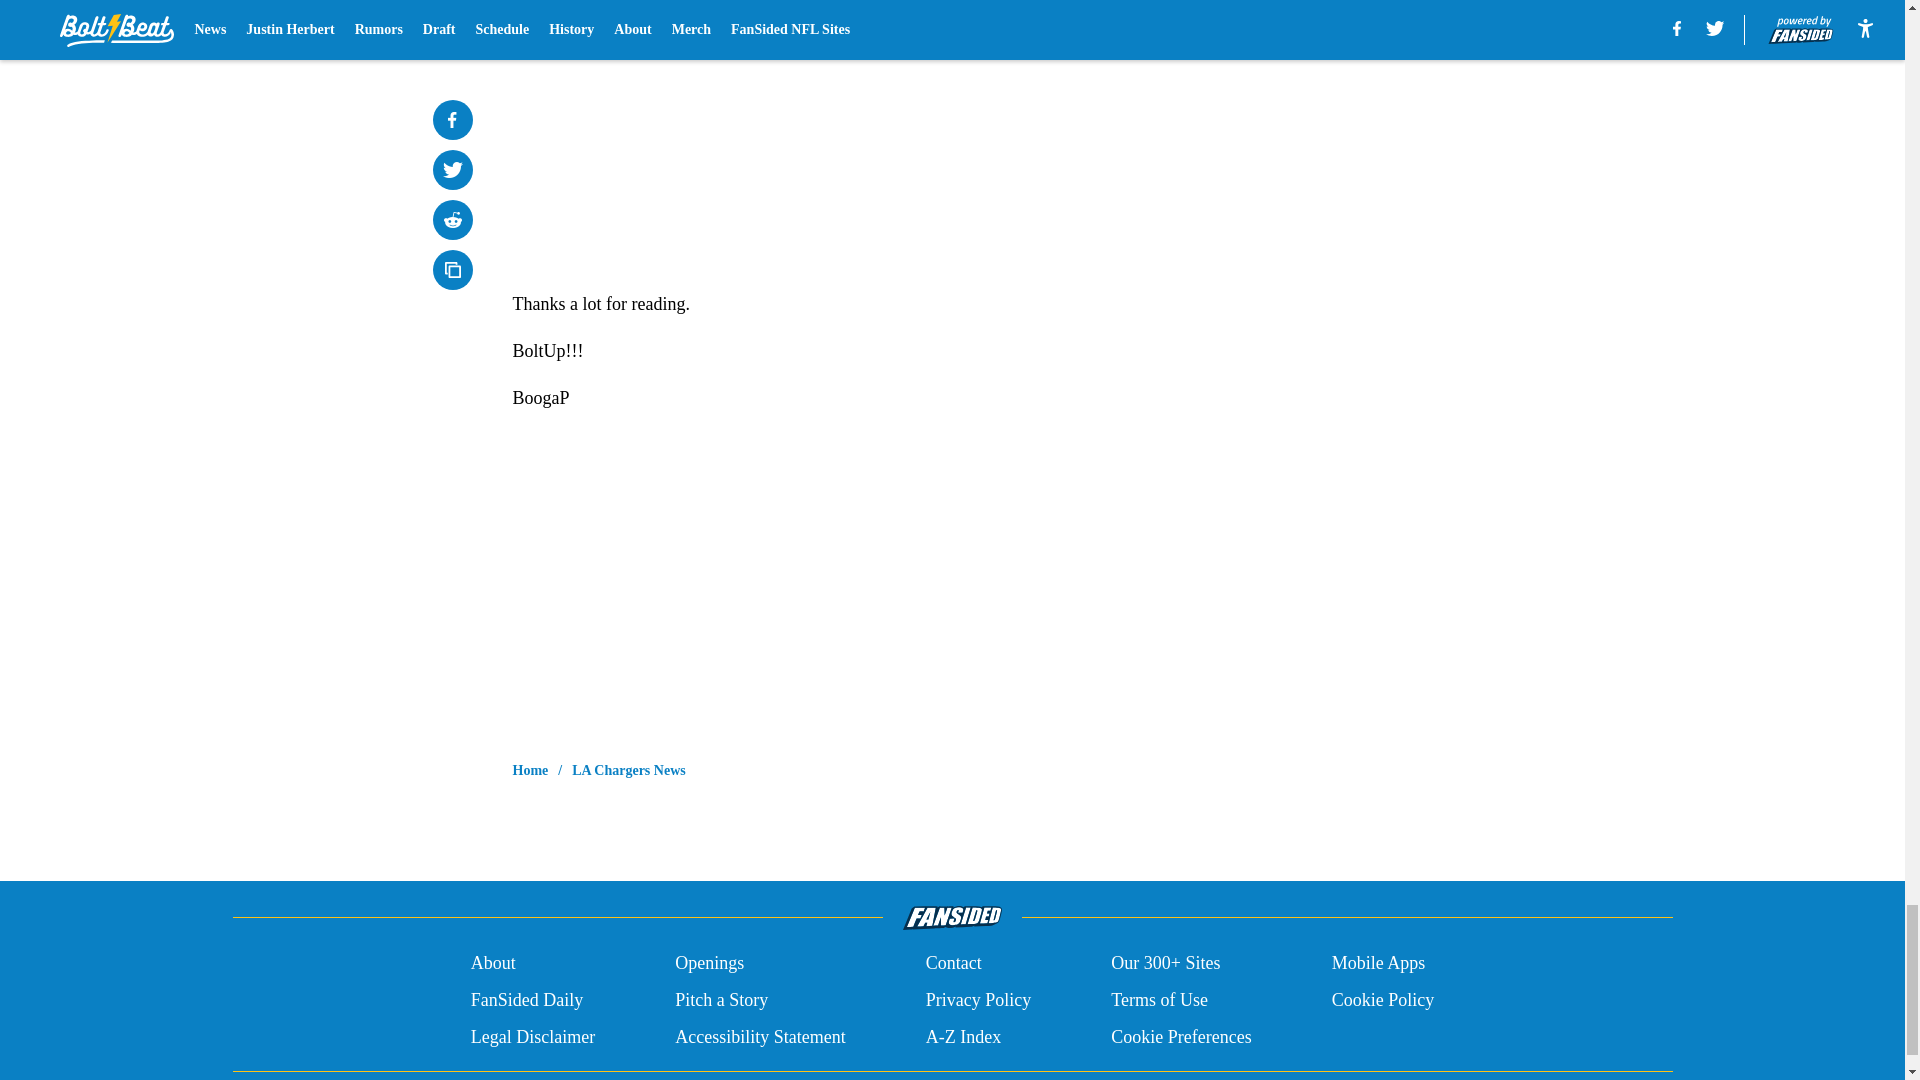 The width and height of the screenshot is (1920, 1080). I want to click on Contact, so click(953, 964).